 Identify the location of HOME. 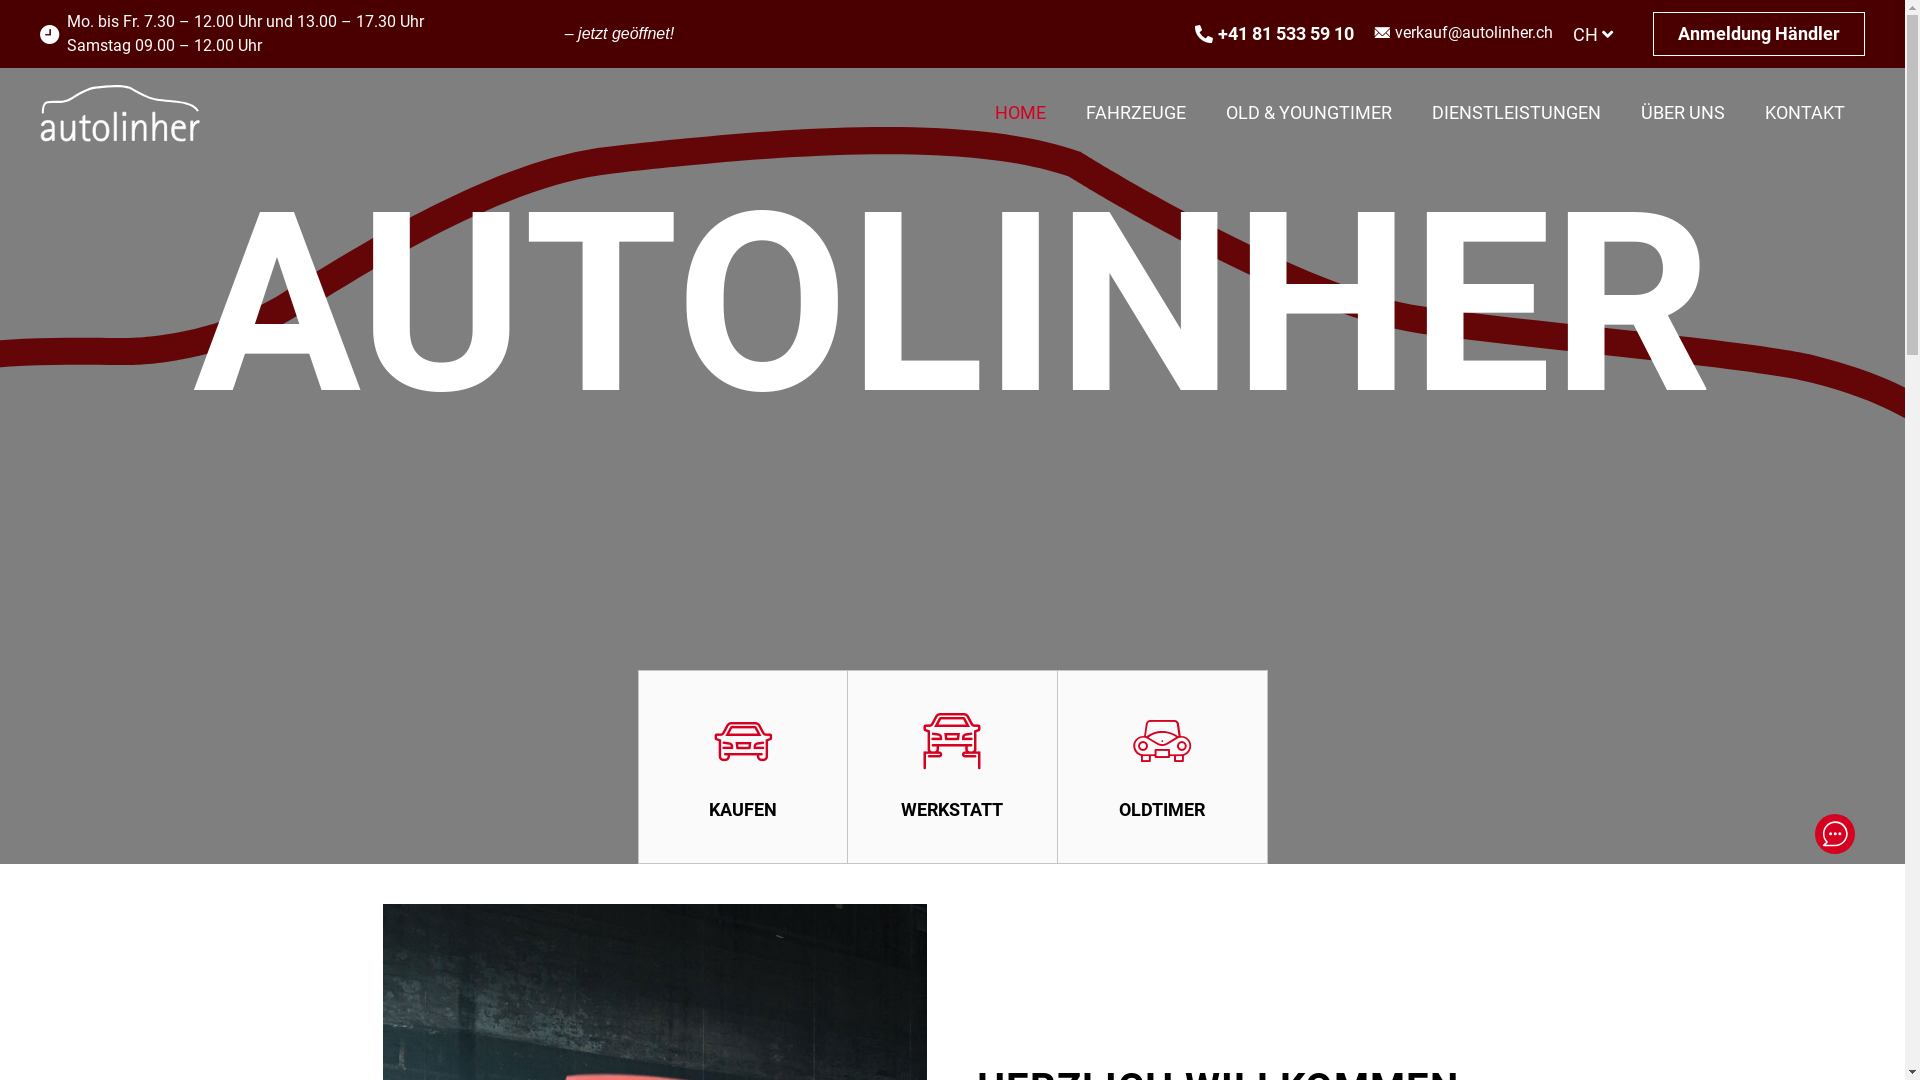
(1020, 113).